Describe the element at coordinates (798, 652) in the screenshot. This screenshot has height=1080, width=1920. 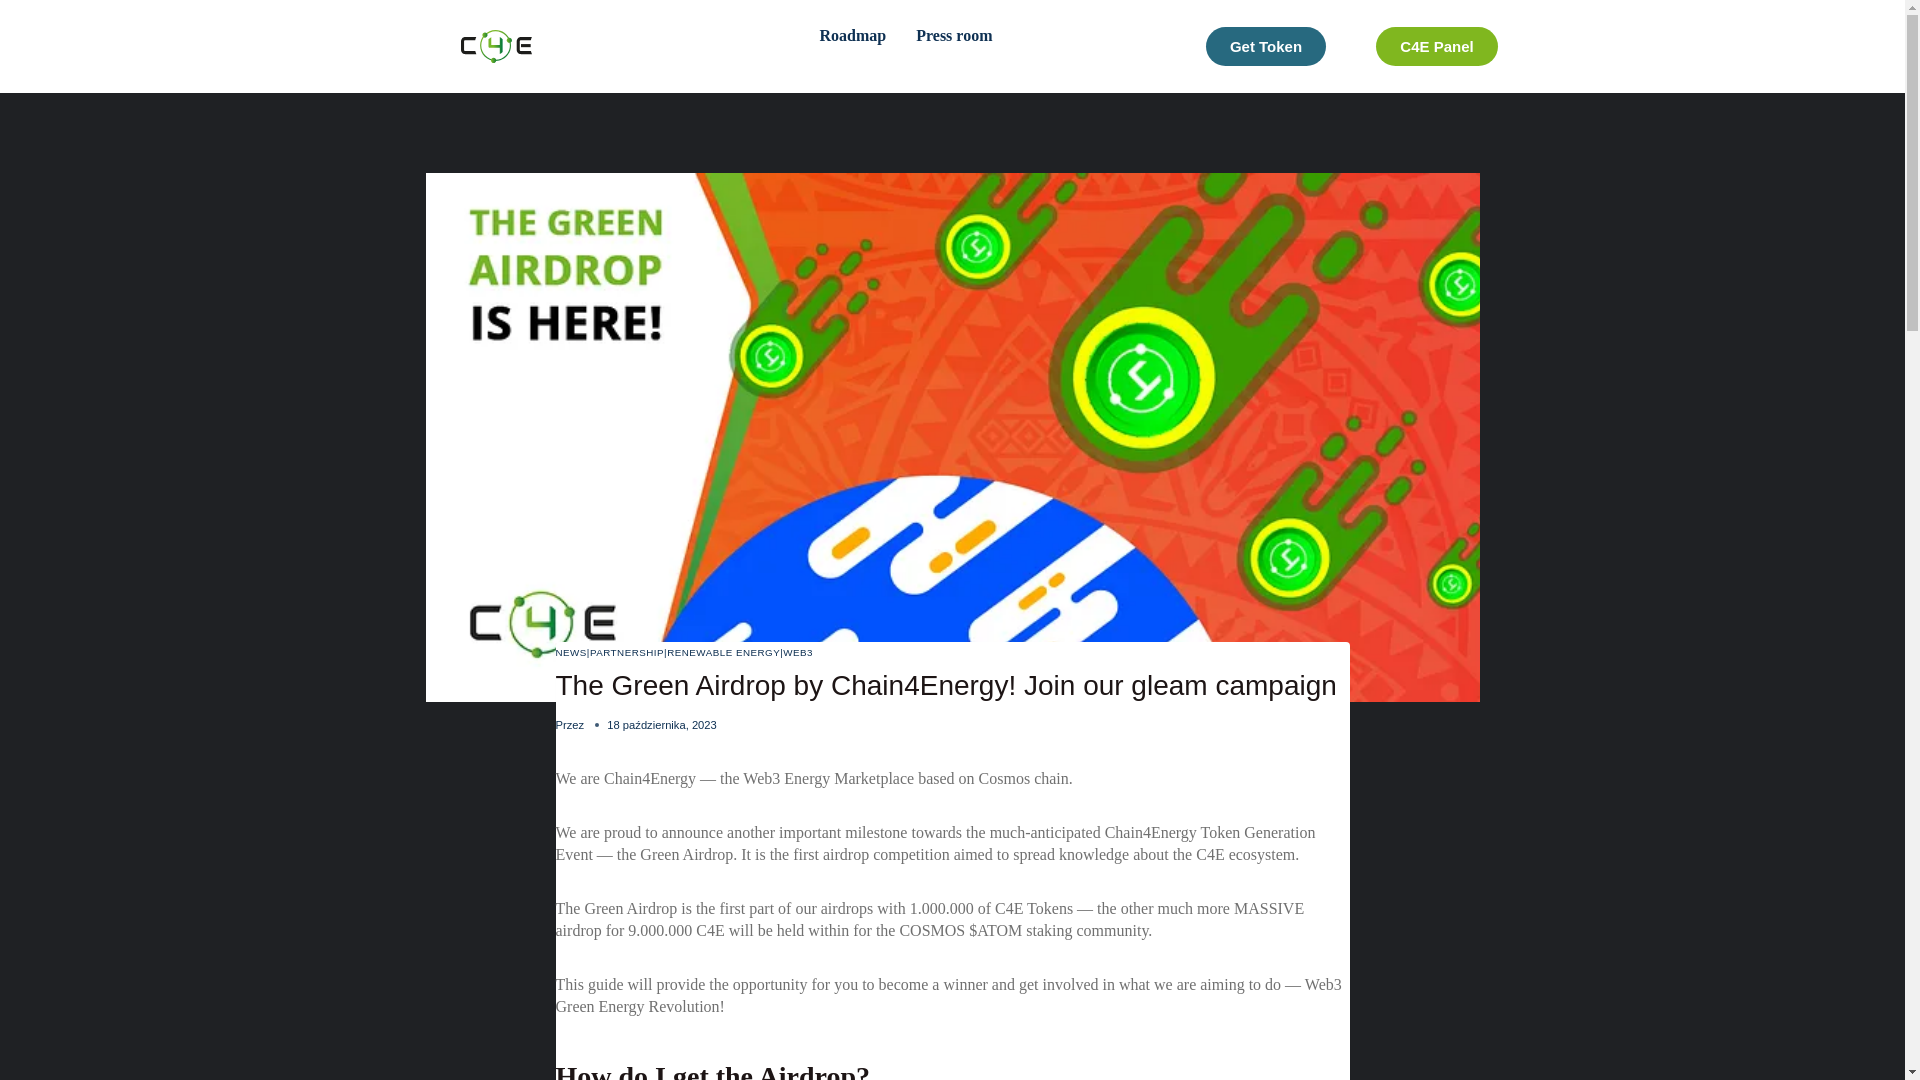
I see `PARTNERSHIP` at that location.